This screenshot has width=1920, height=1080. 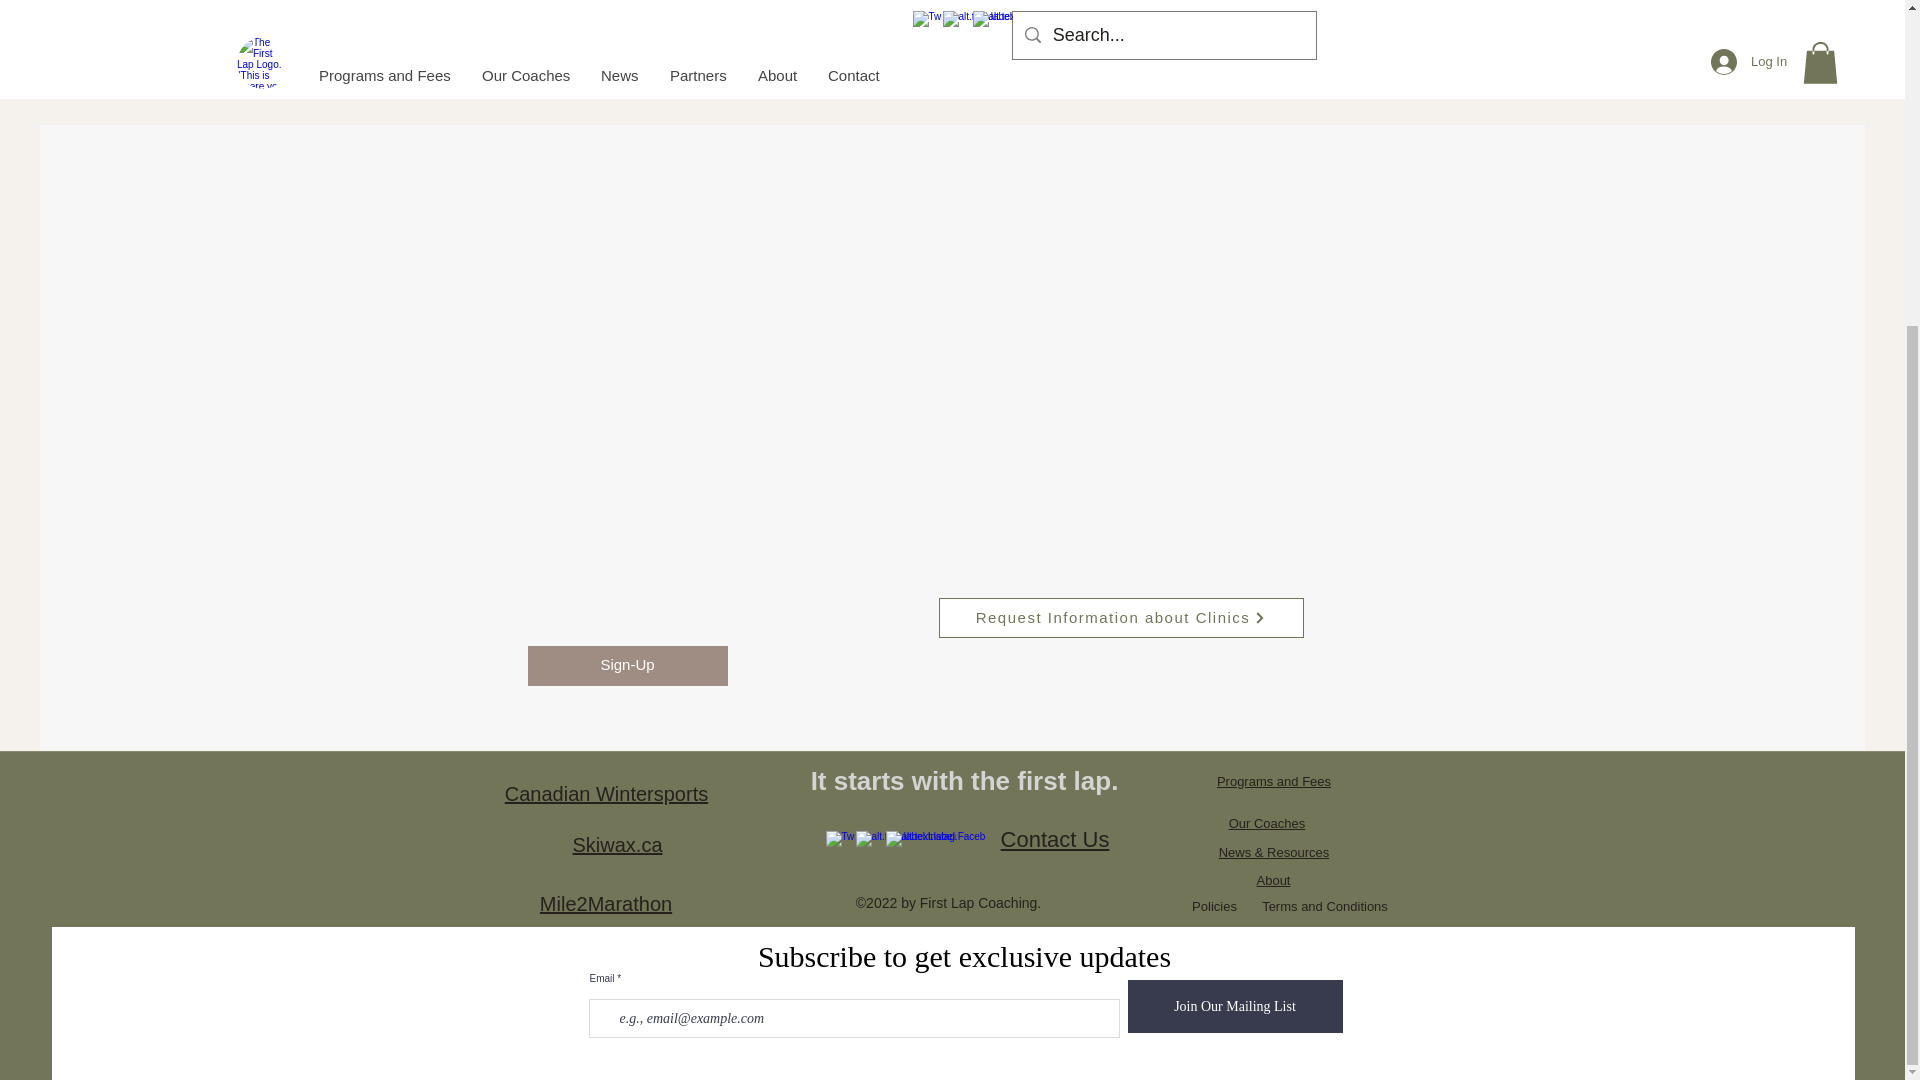 What do you see at coordinates (617, 844) in the screenshot?
I see `Skiwax.ca` at bounding box center [617, 844].